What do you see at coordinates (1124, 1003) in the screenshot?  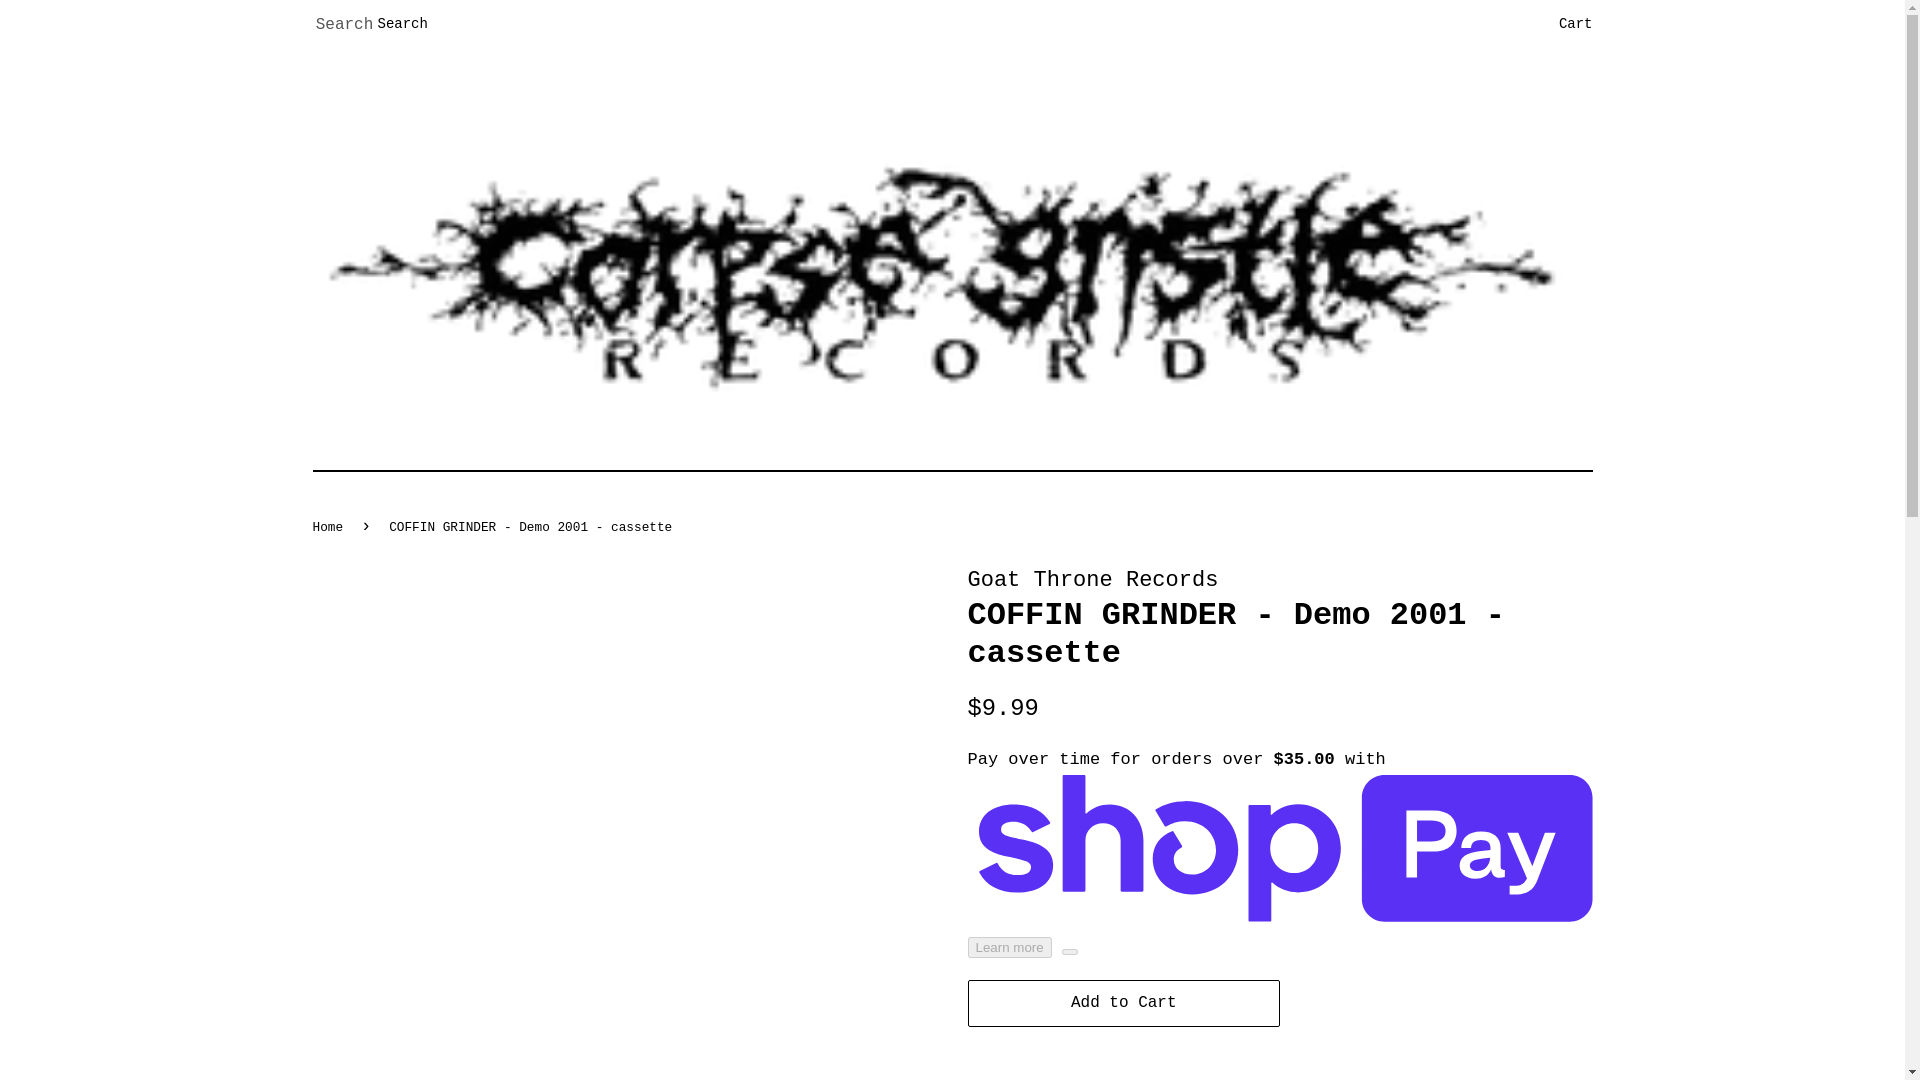 I see `Add to Cart` at bounding box center [1124, 1003].